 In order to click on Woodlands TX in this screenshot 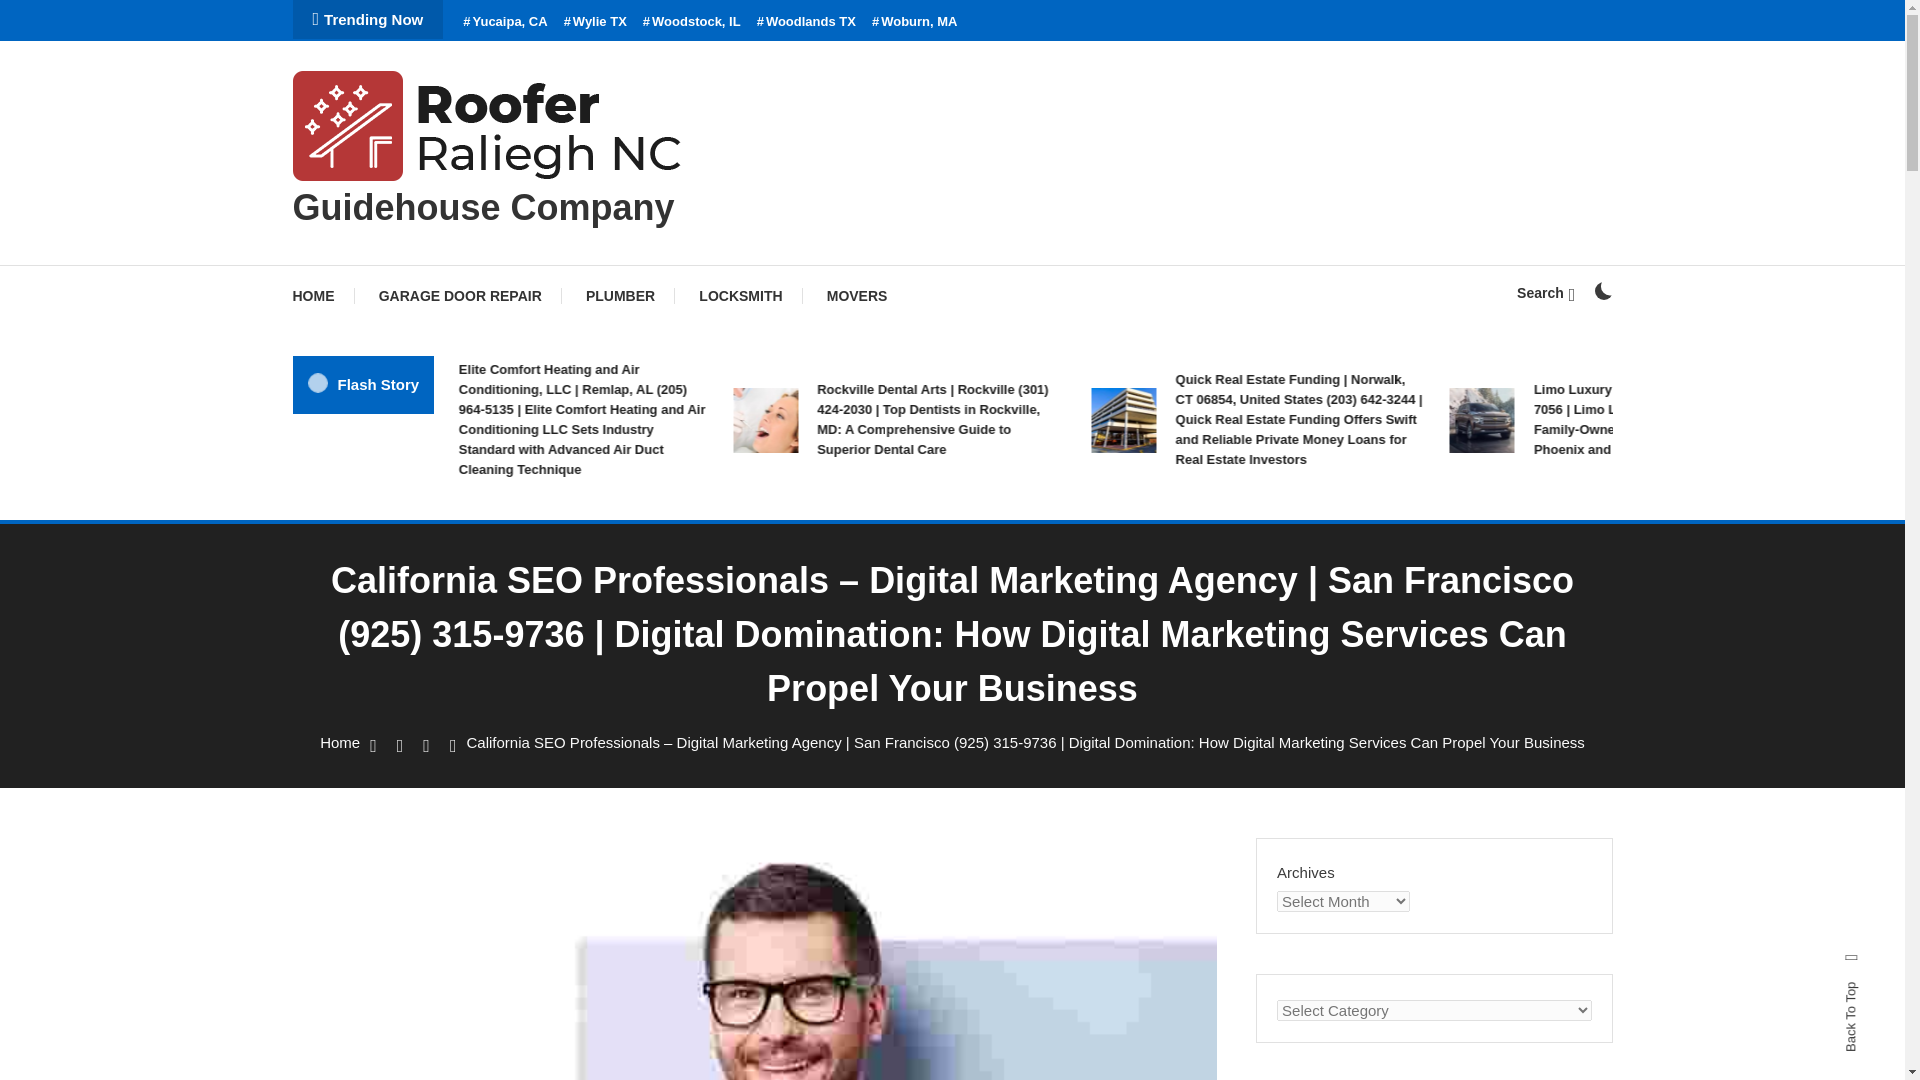, I will do `click(806, 22)`.